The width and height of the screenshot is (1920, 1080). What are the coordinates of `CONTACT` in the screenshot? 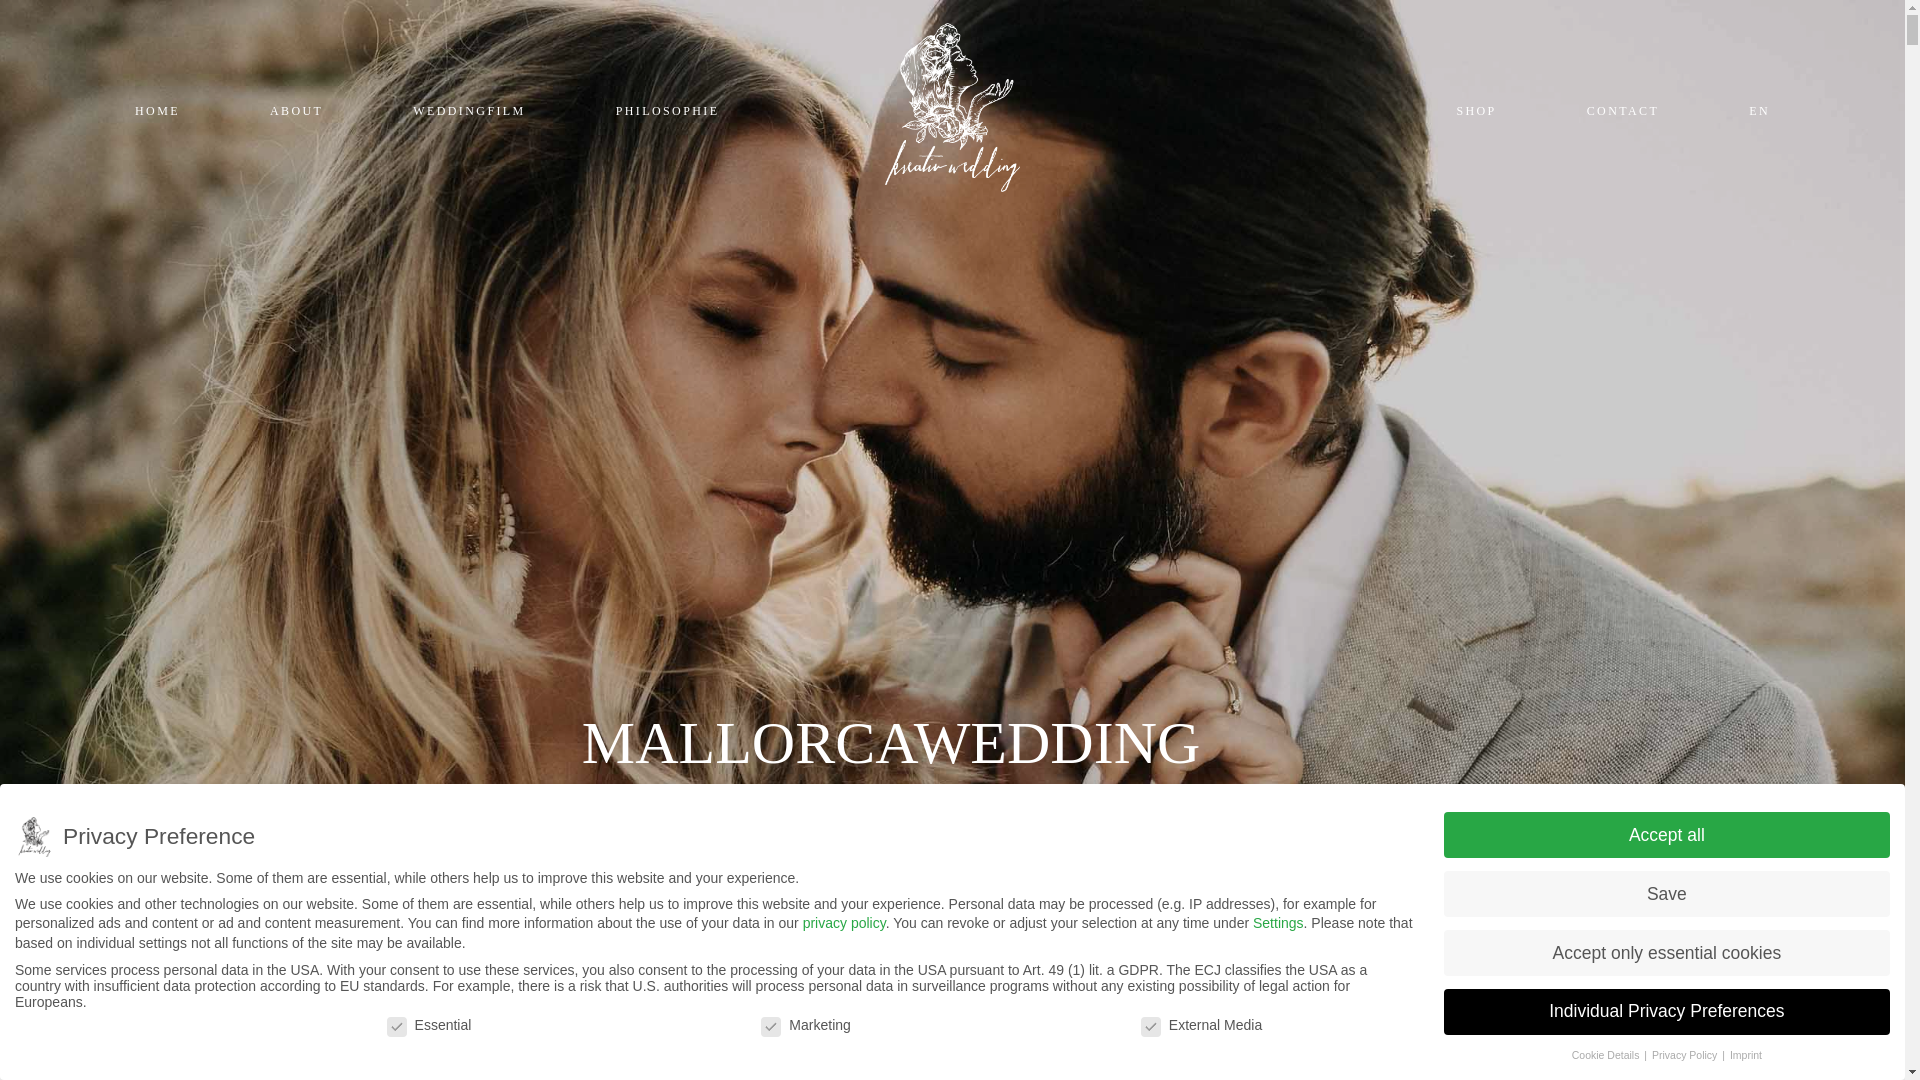 It's located at (1624, 111).